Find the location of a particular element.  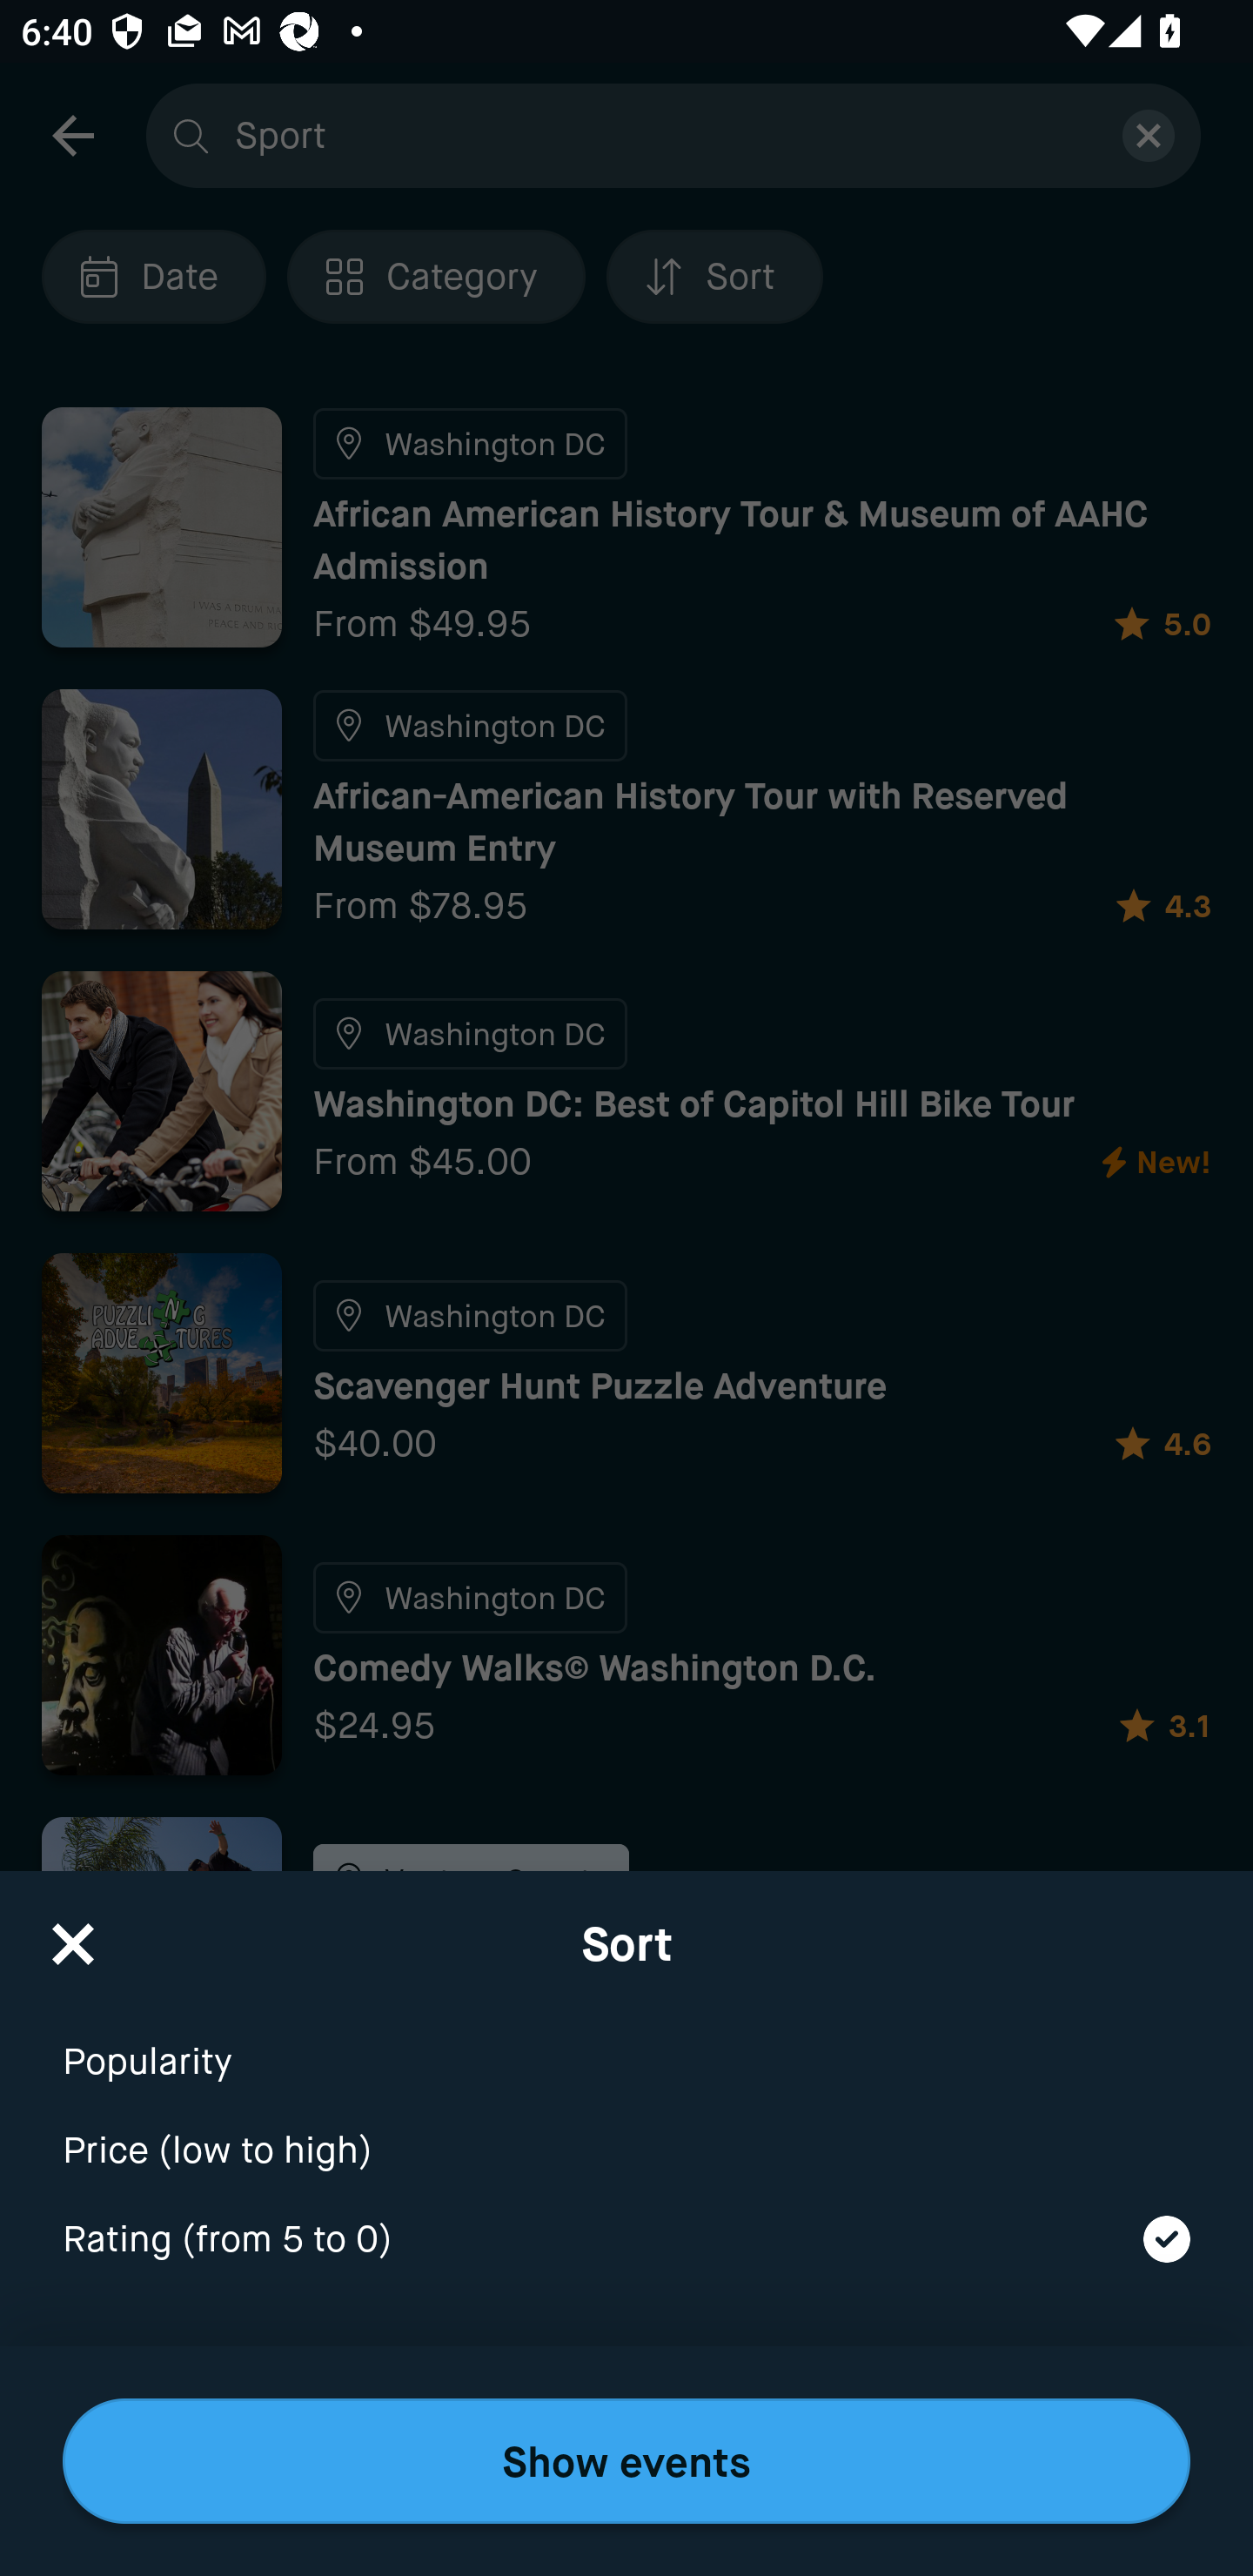

CloseButton is located at coordinates (73, 1934).